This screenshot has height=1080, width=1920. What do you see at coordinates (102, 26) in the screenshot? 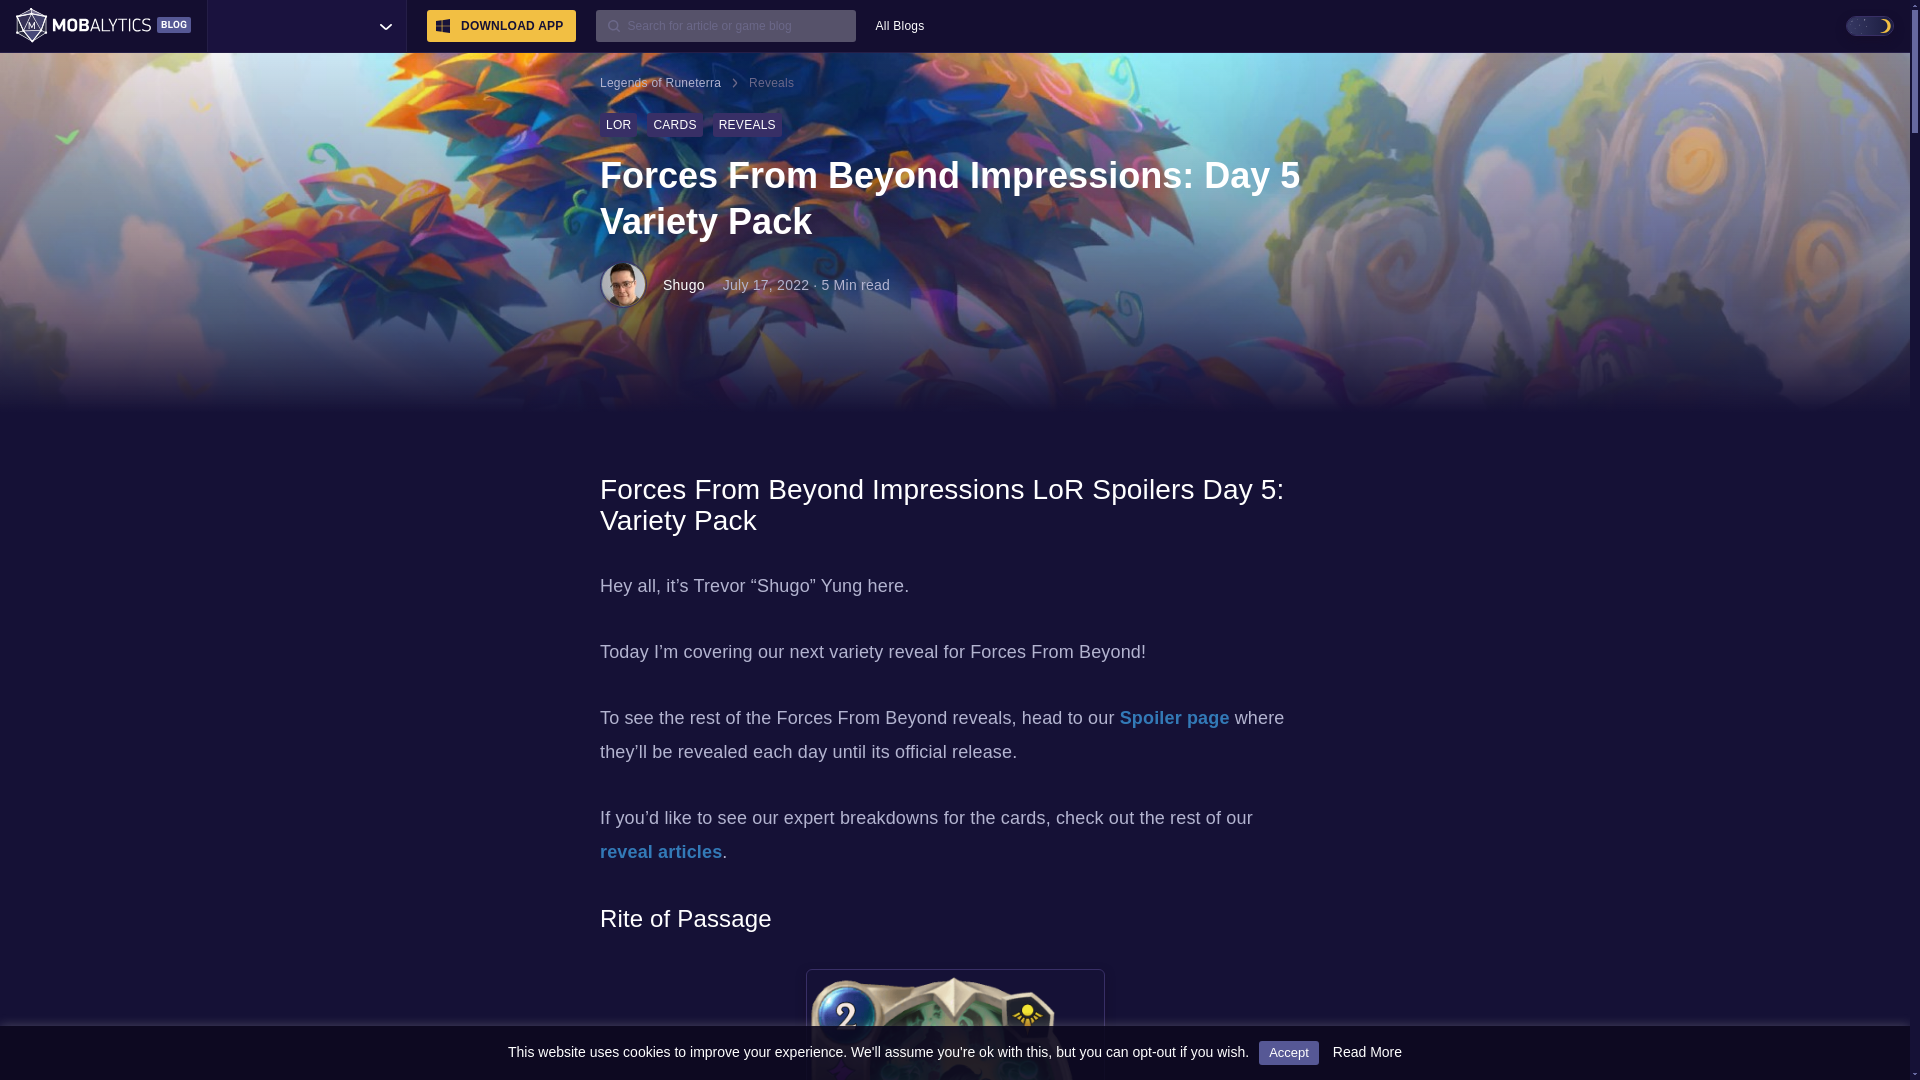
I see `037ec0ac-mobalytics-logo` at bounding box center [102, 26].